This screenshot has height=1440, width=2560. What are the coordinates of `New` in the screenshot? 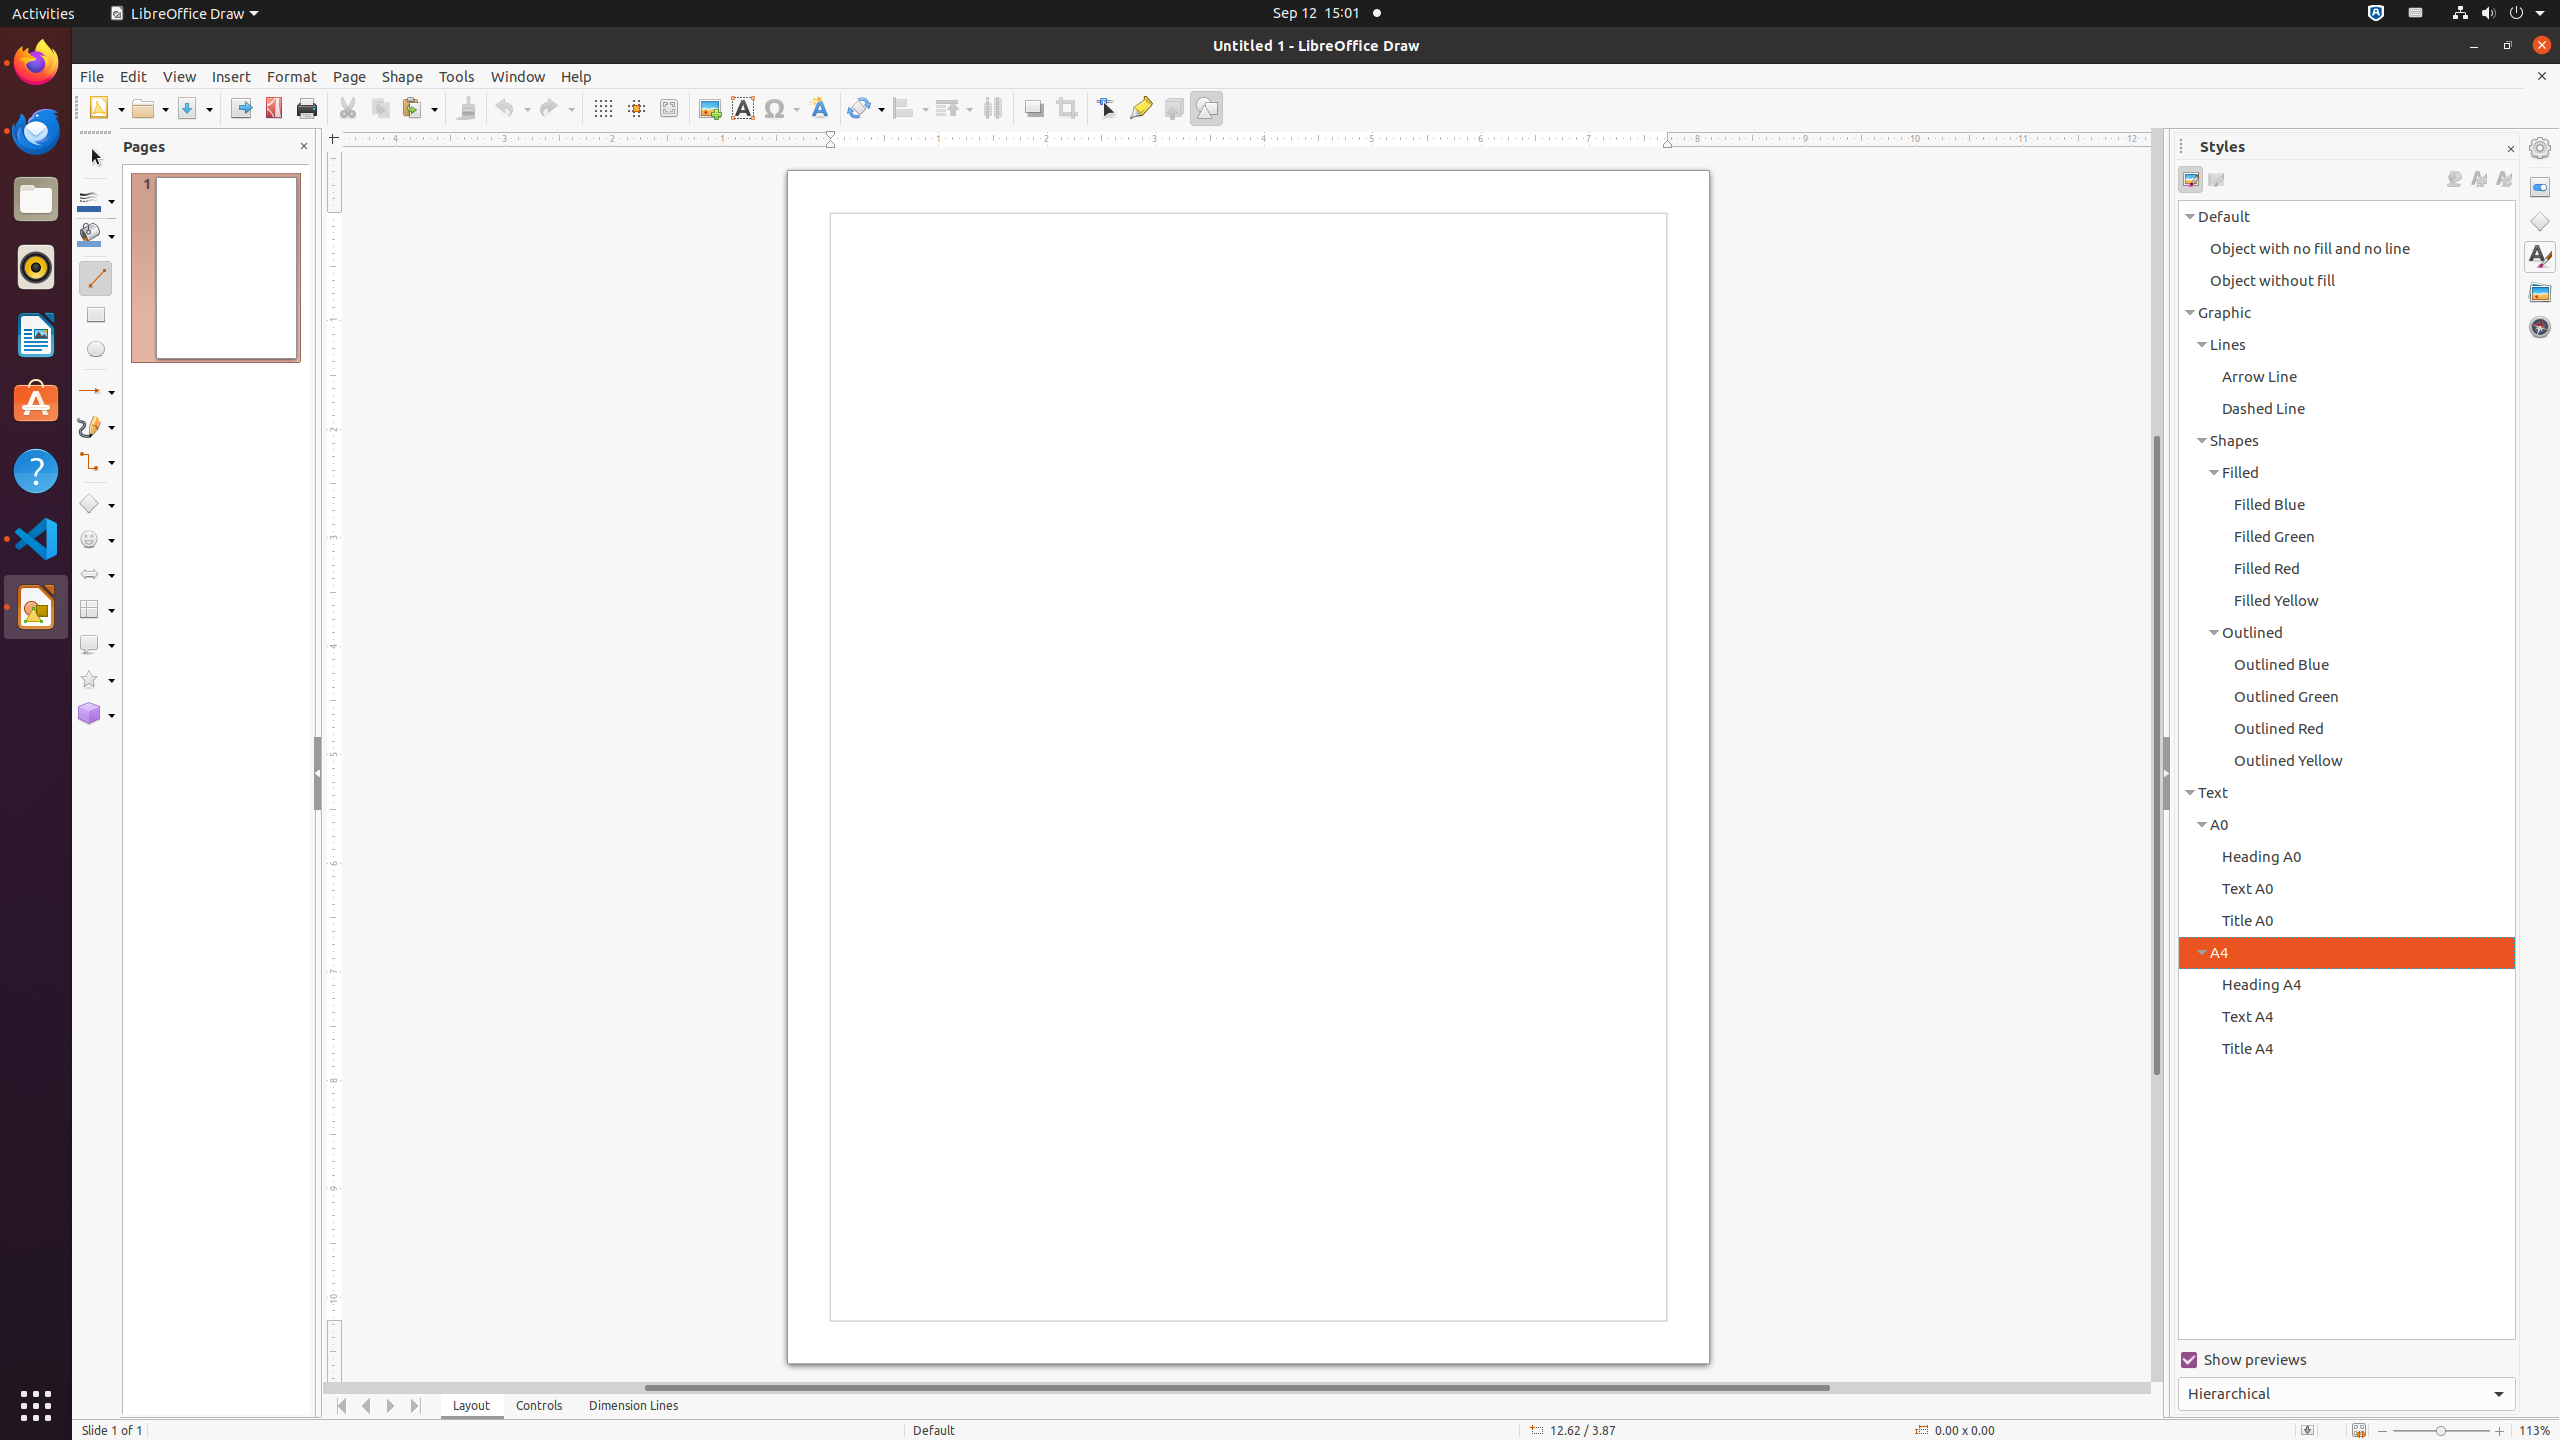 It's located at (106, 108).